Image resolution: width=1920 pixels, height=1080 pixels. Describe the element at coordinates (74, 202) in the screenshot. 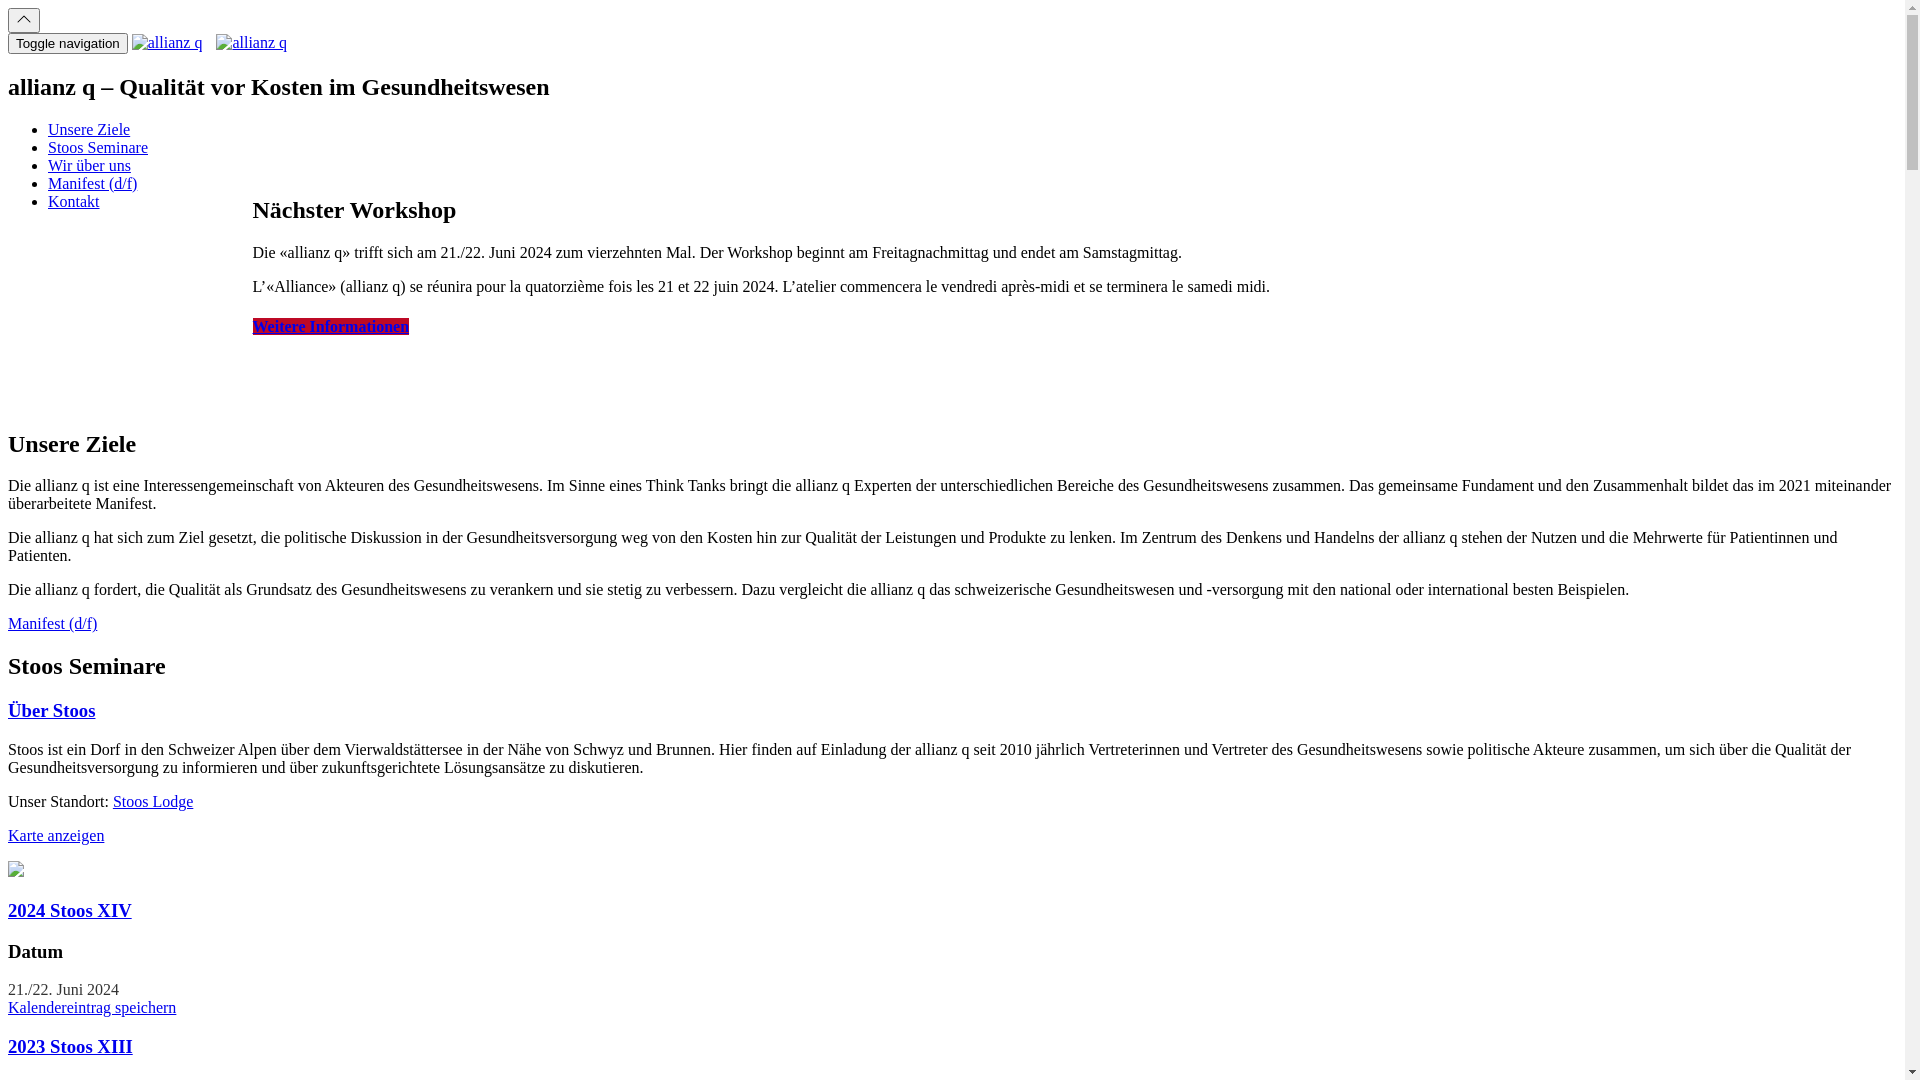

I see `Kontakt` at that location.